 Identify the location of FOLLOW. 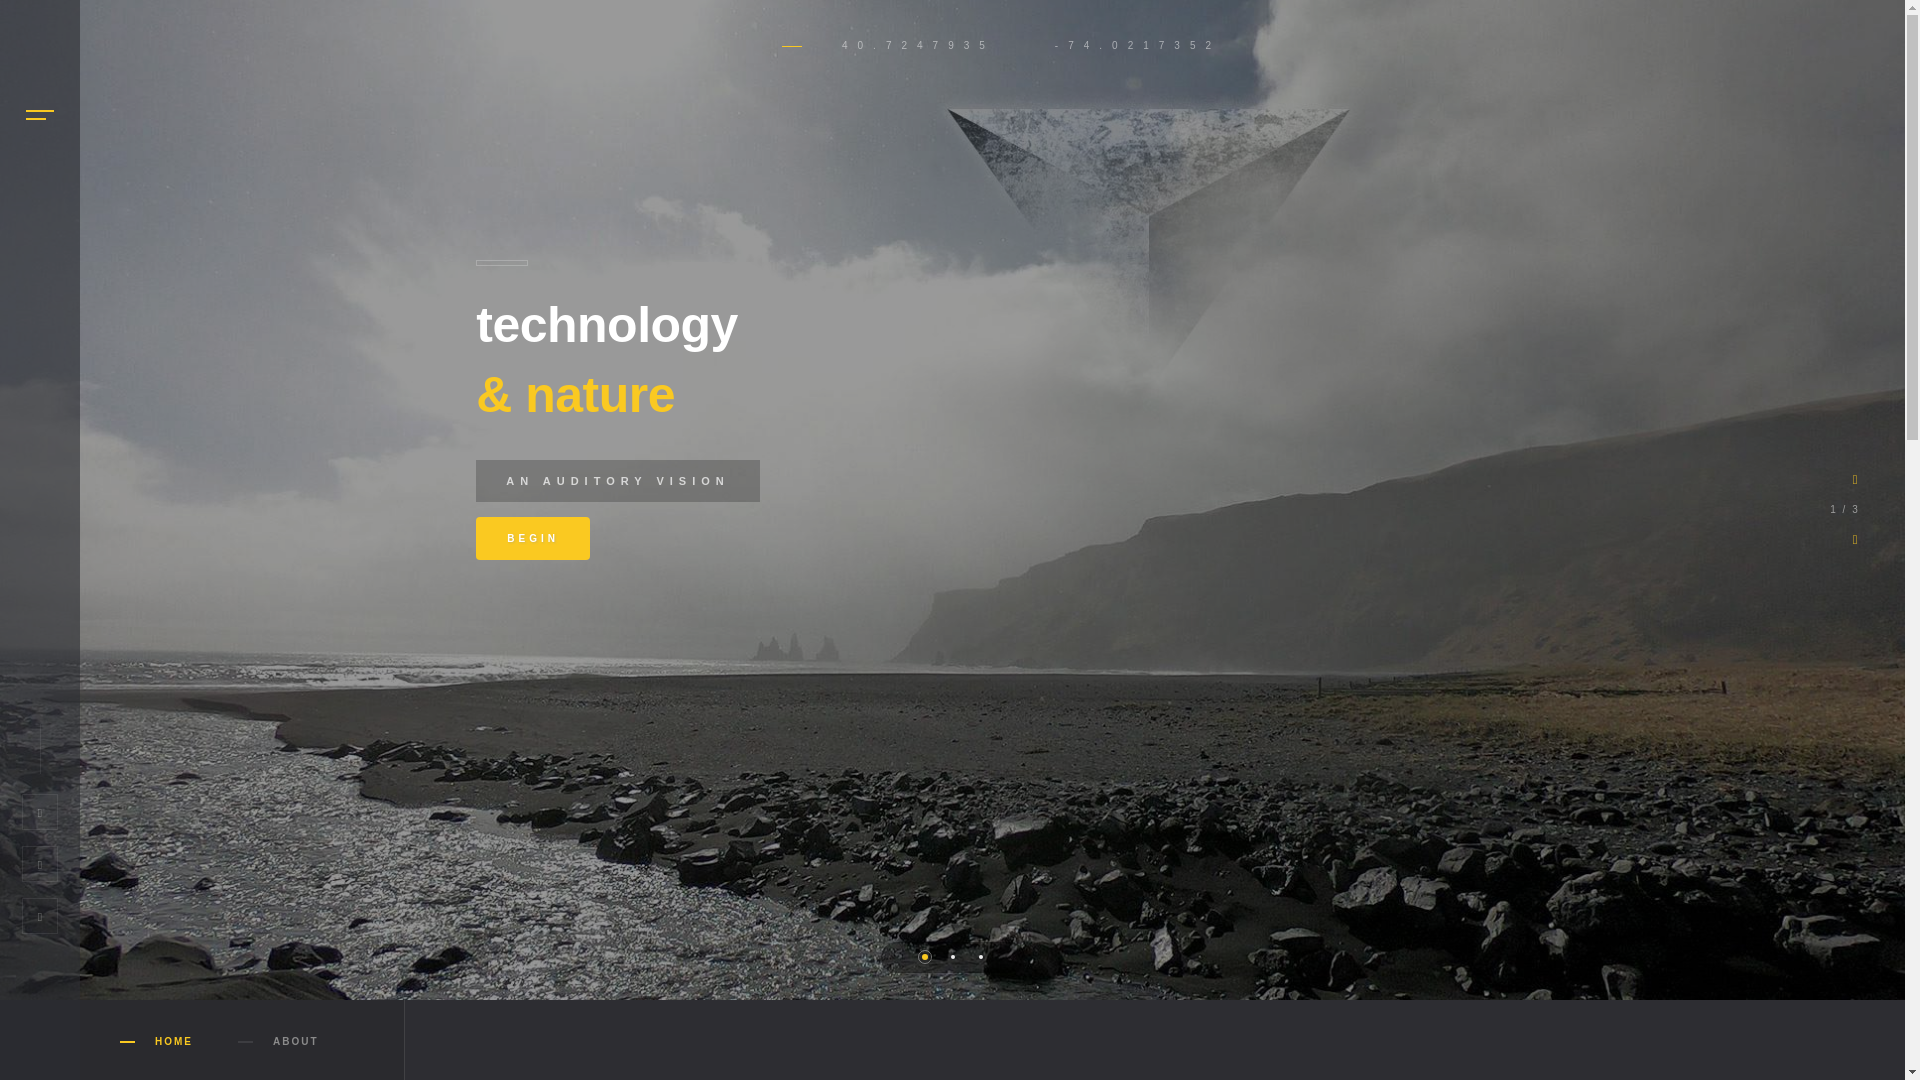
(654, 732).